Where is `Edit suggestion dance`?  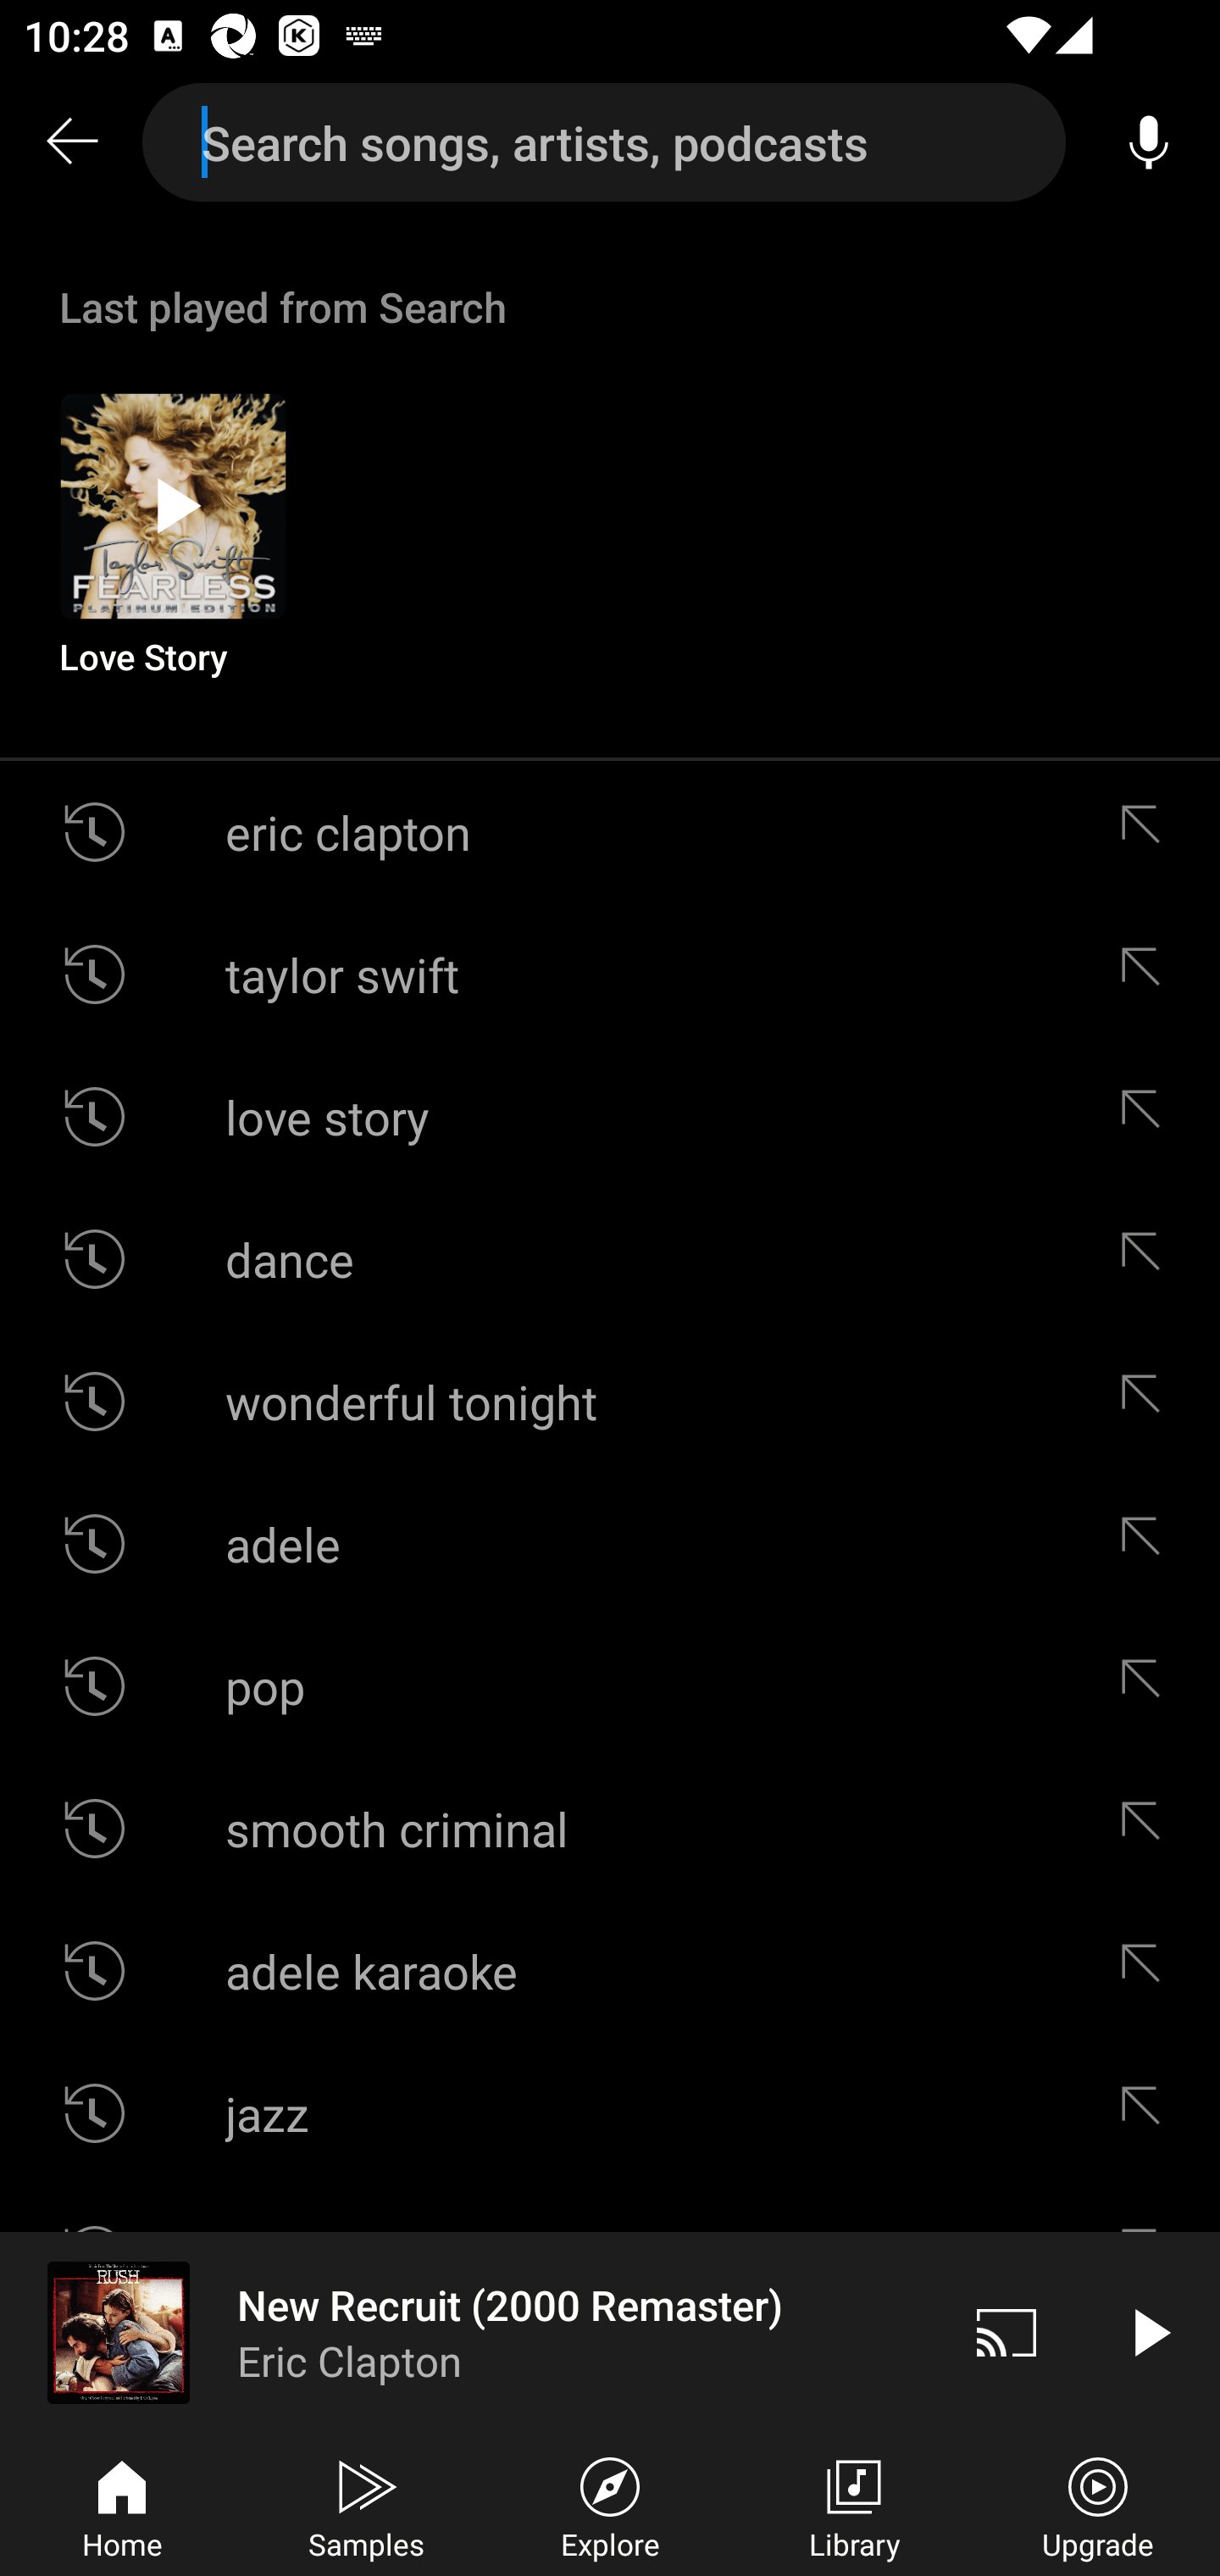
Edit suggestion dance is located at coordinates (1148, 1257).